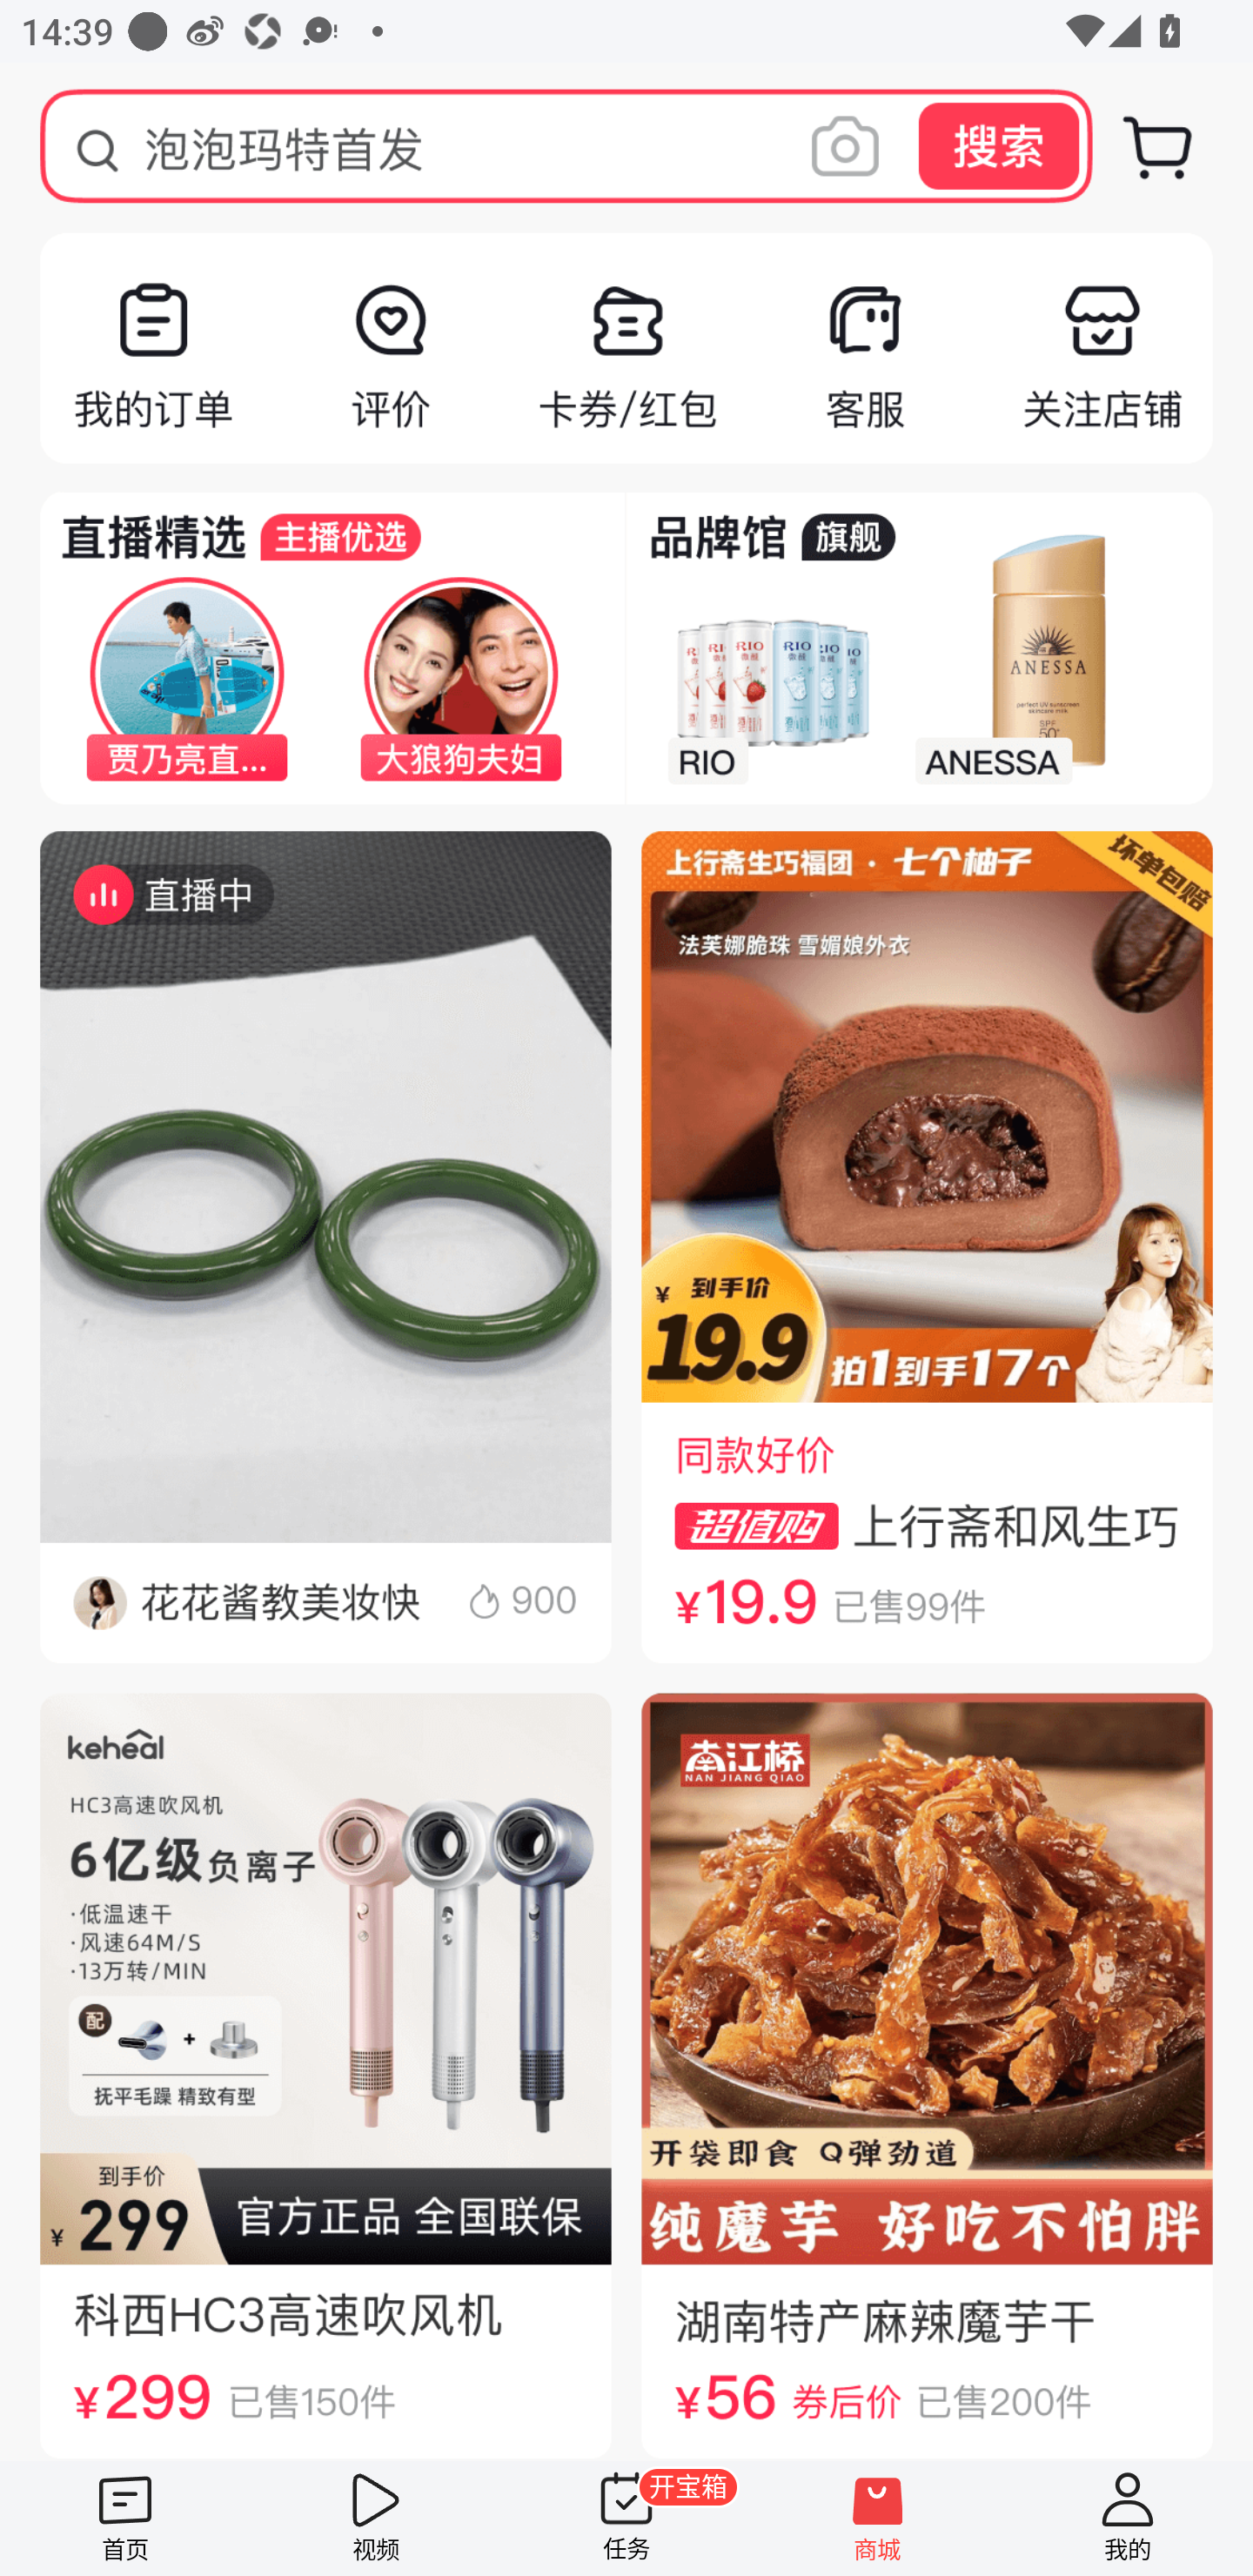  What do you see at coordinates (877, 2518) in the screenshot?
I see `商城` at bounding box center [877, 2518].